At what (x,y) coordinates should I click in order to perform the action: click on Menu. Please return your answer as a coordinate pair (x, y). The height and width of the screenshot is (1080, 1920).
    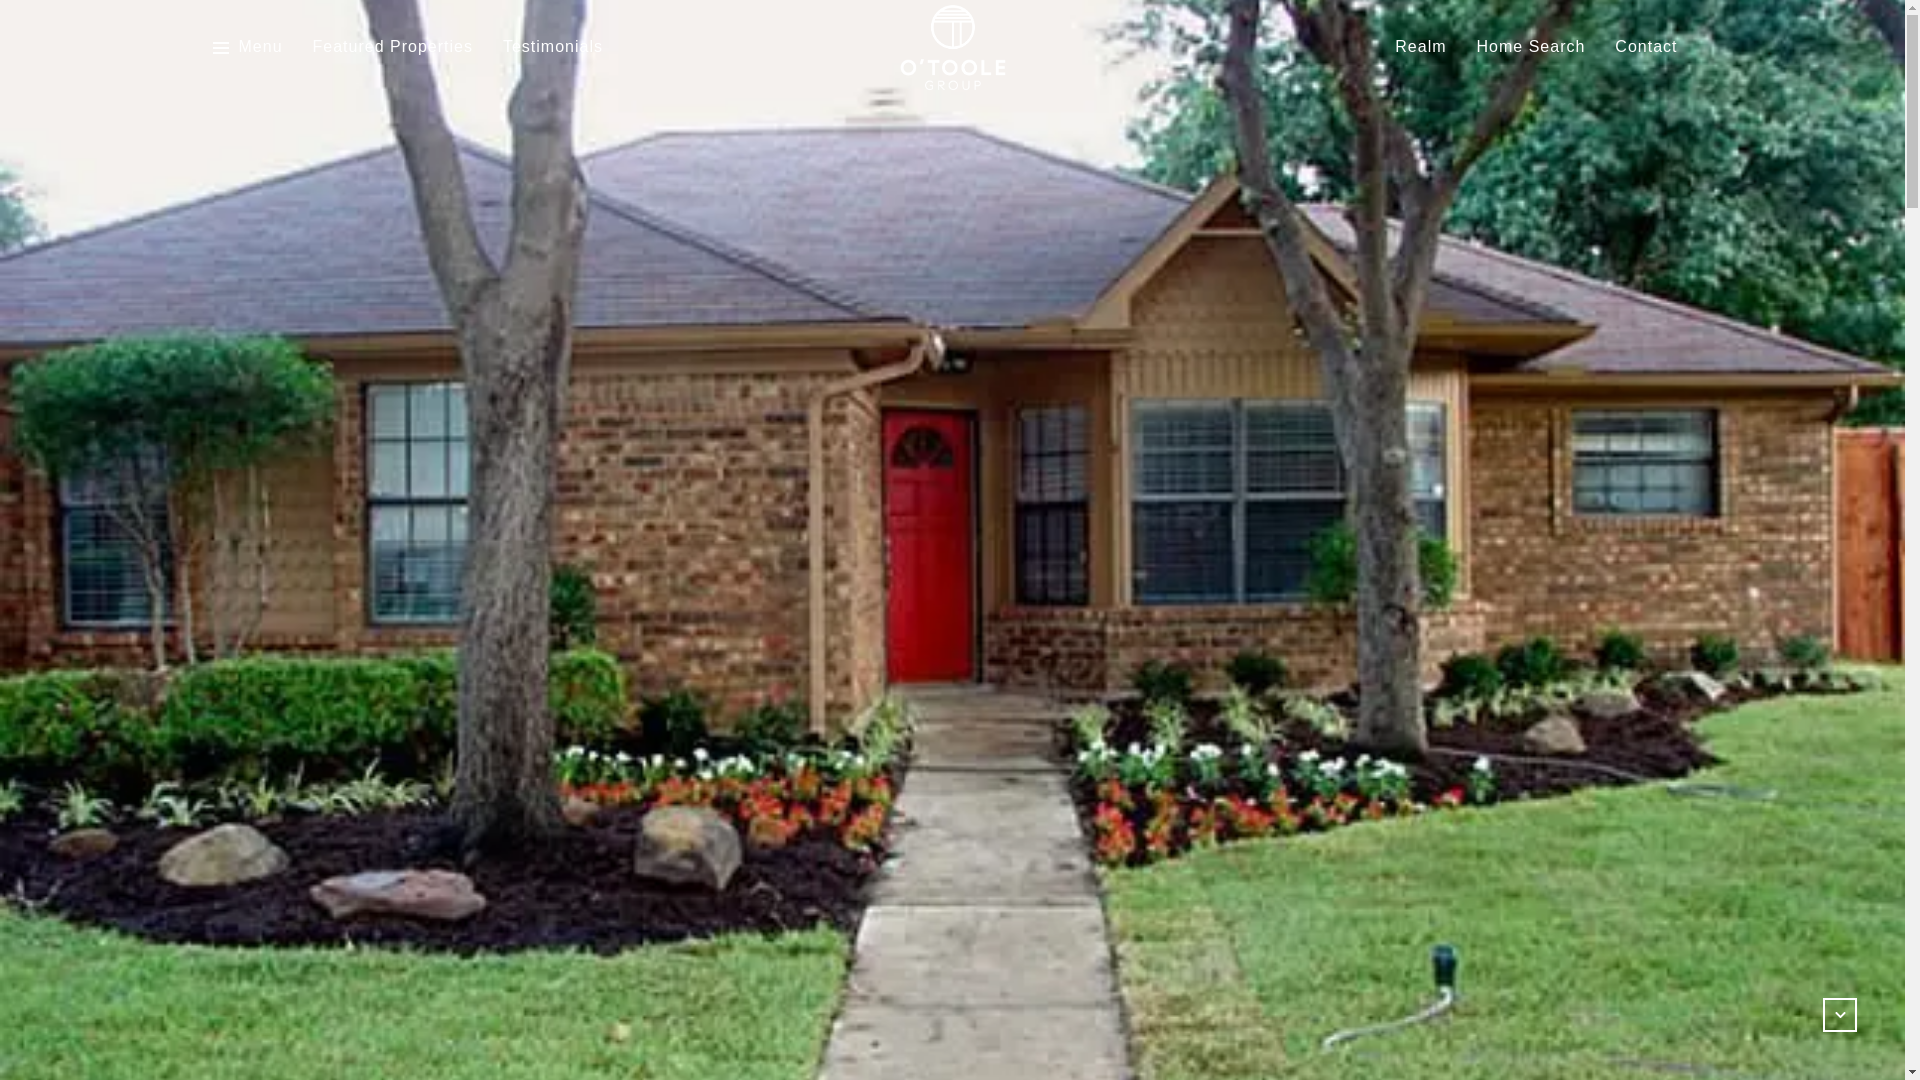
    Looking at the image, I should click on (246, 47).